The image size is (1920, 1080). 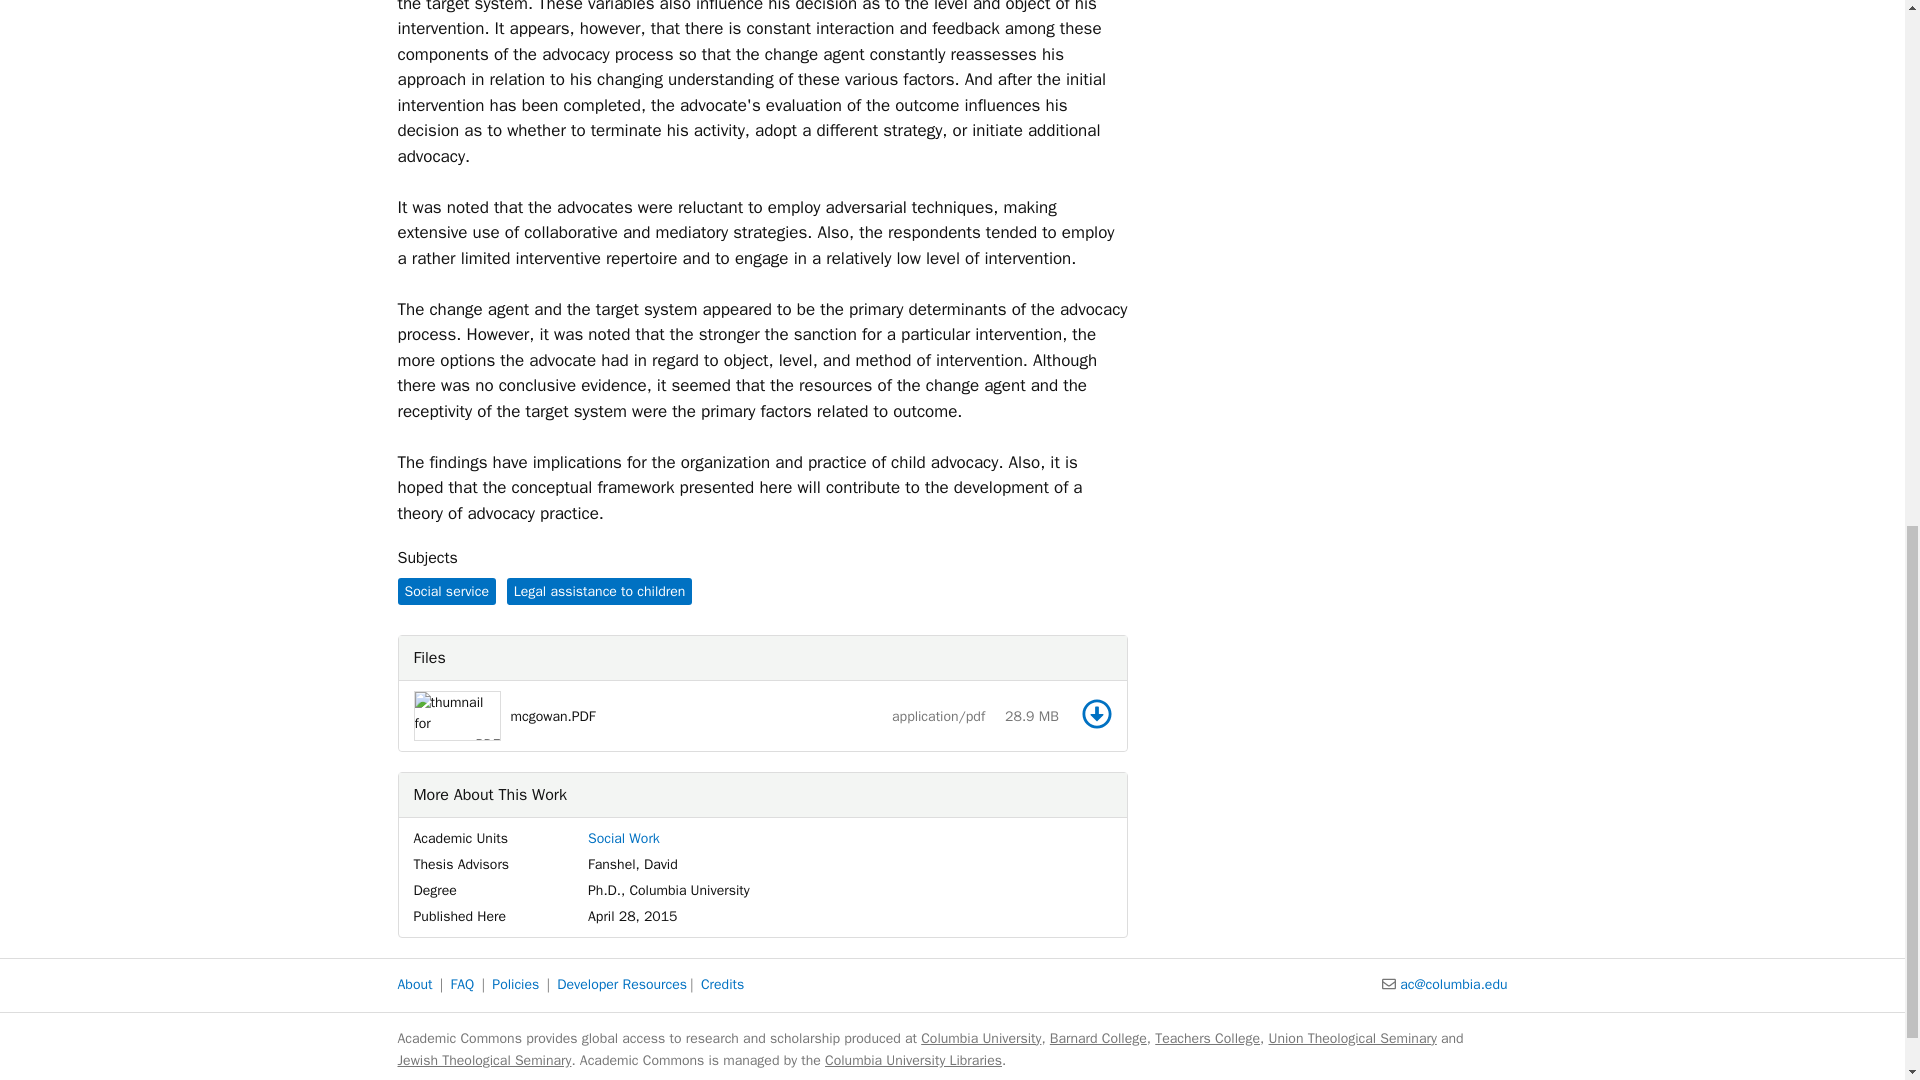 What do you see at coordinates (722, 984) in the screenshot?
I see `Credits` at bounding box center [722, 984].